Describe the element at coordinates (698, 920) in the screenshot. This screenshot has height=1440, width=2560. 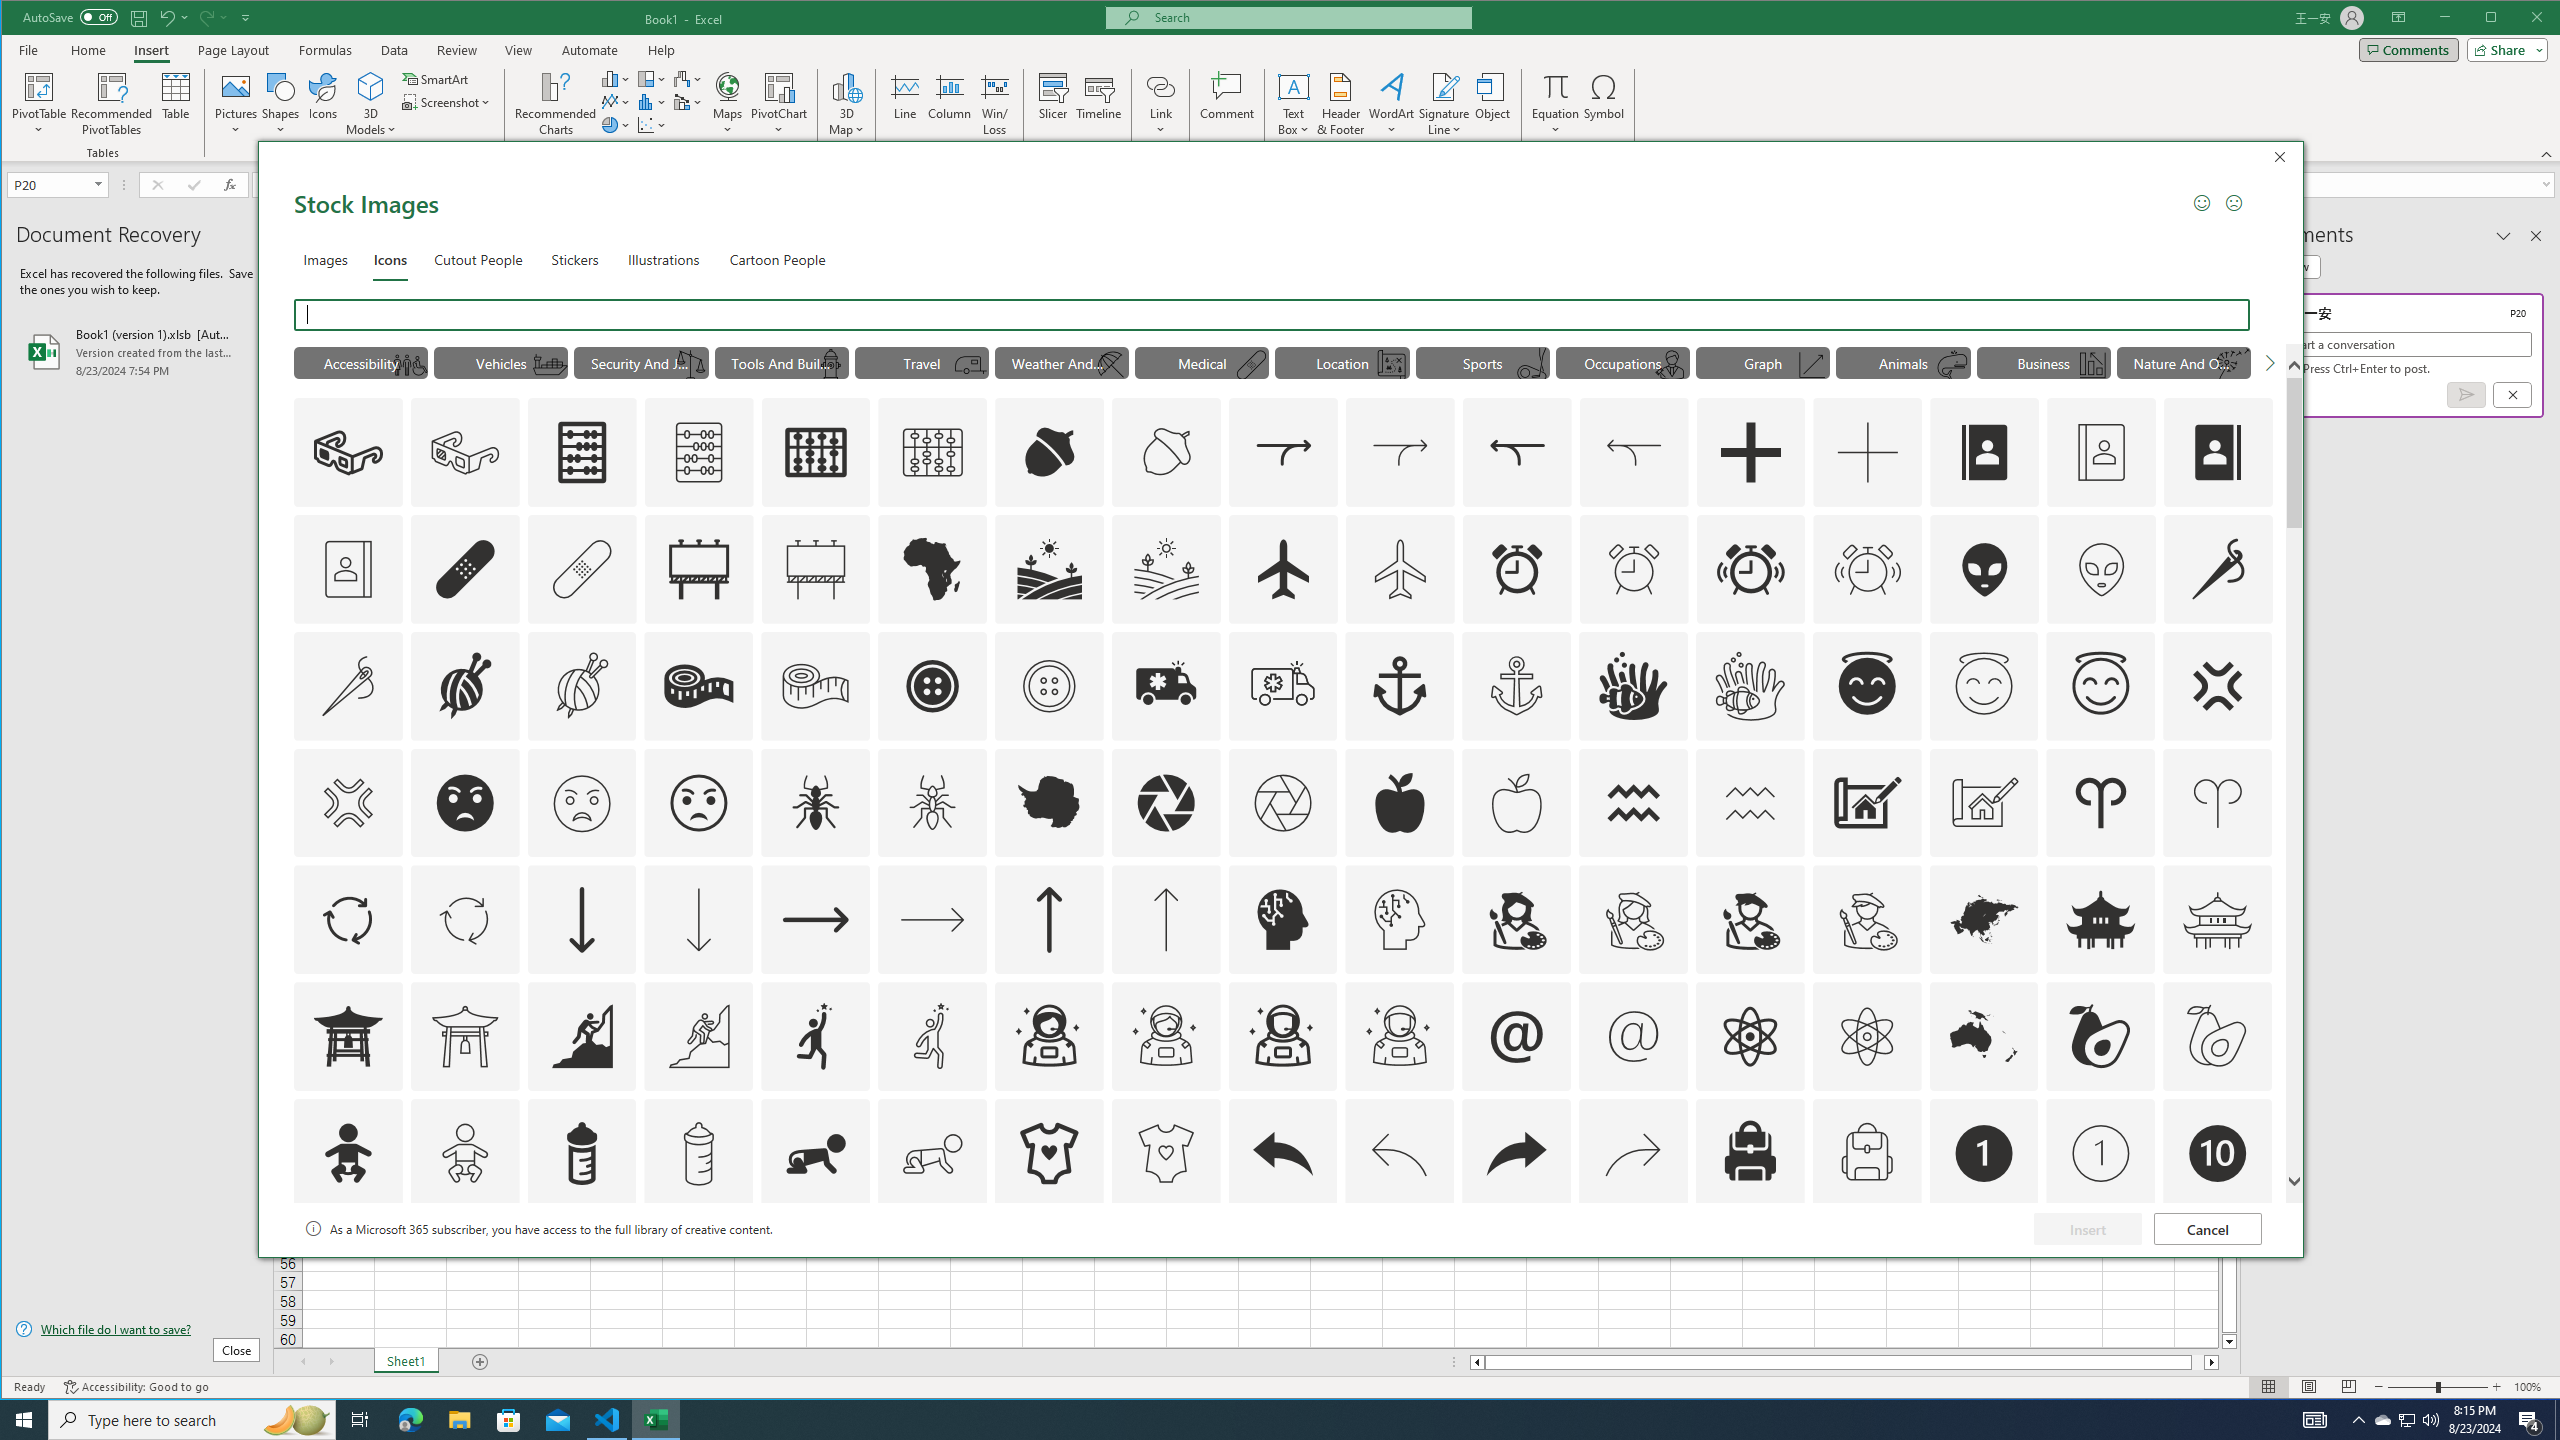
I see `AutomationID: Icons_ArrowDown_M` at that location.